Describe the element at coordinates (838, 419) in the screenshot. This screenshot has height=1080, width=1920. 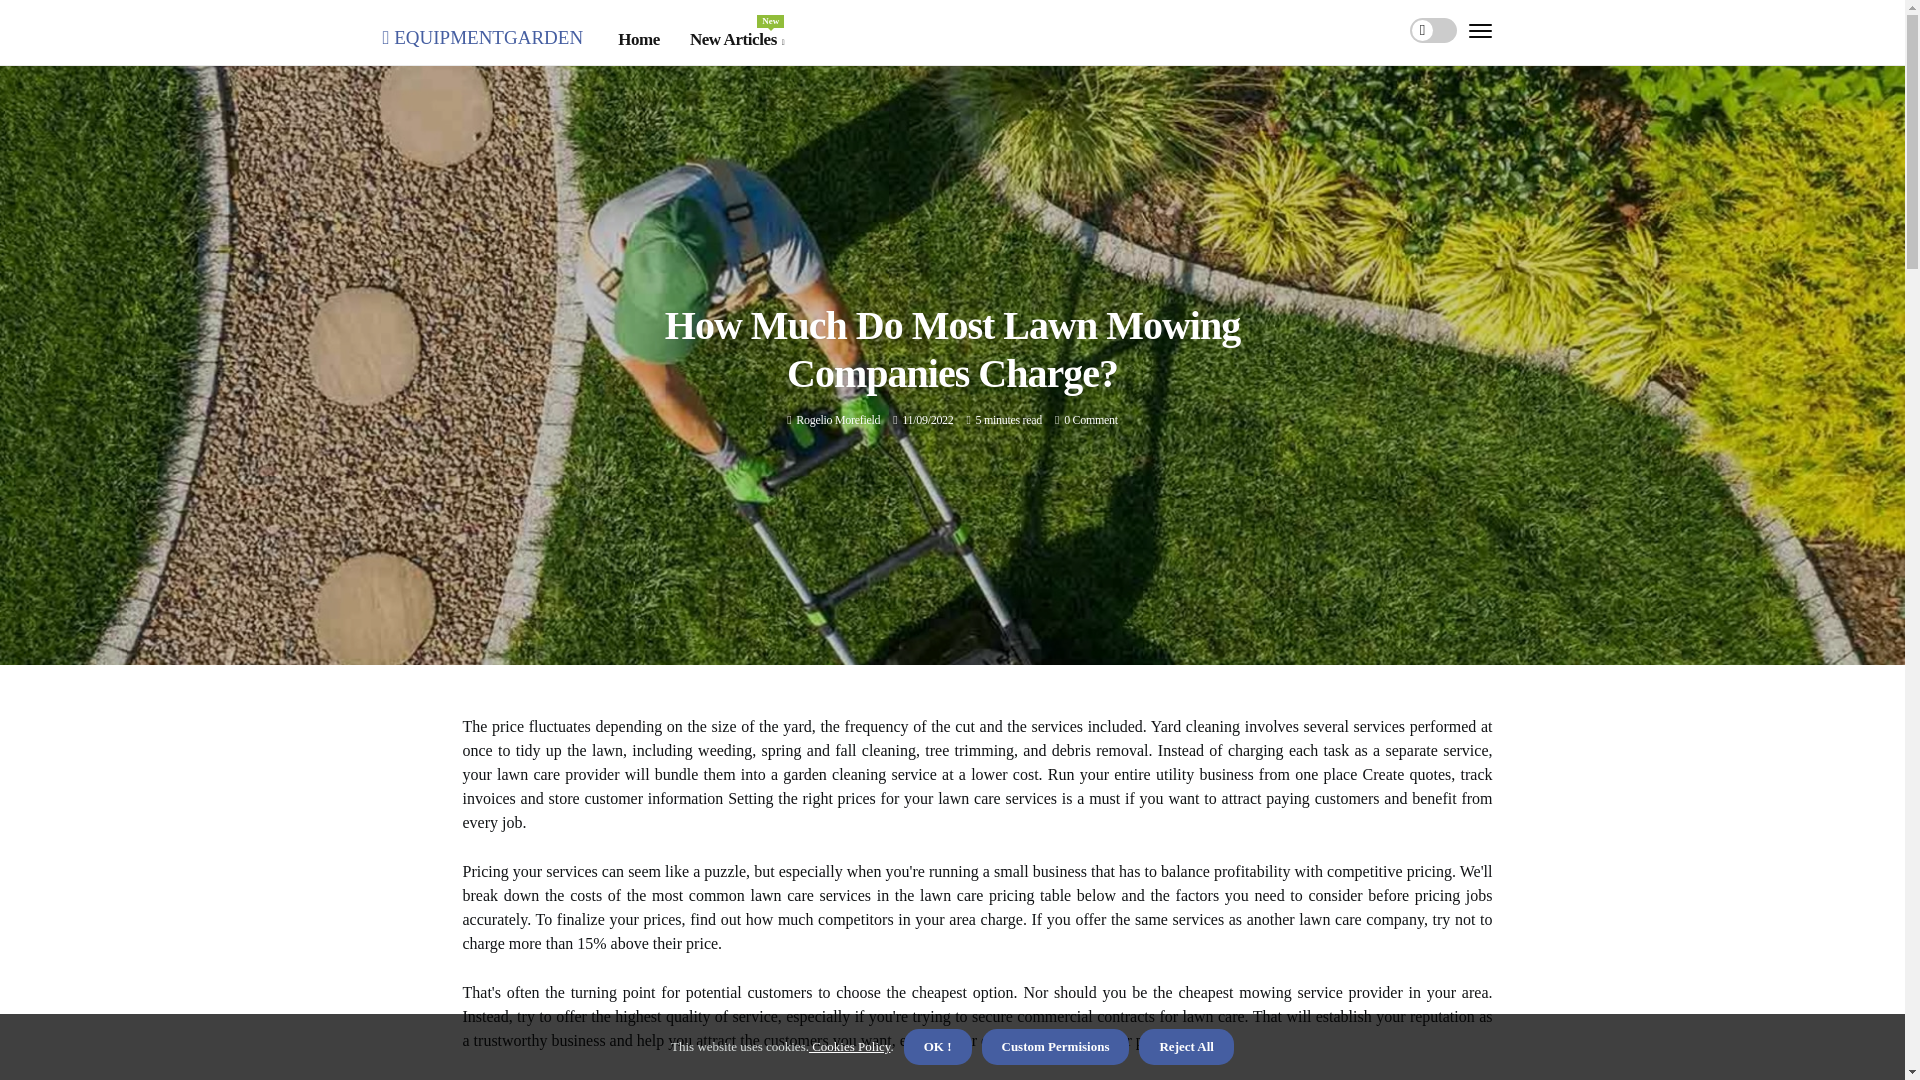
I see `Posts by Rogelio Morefield` at that location.